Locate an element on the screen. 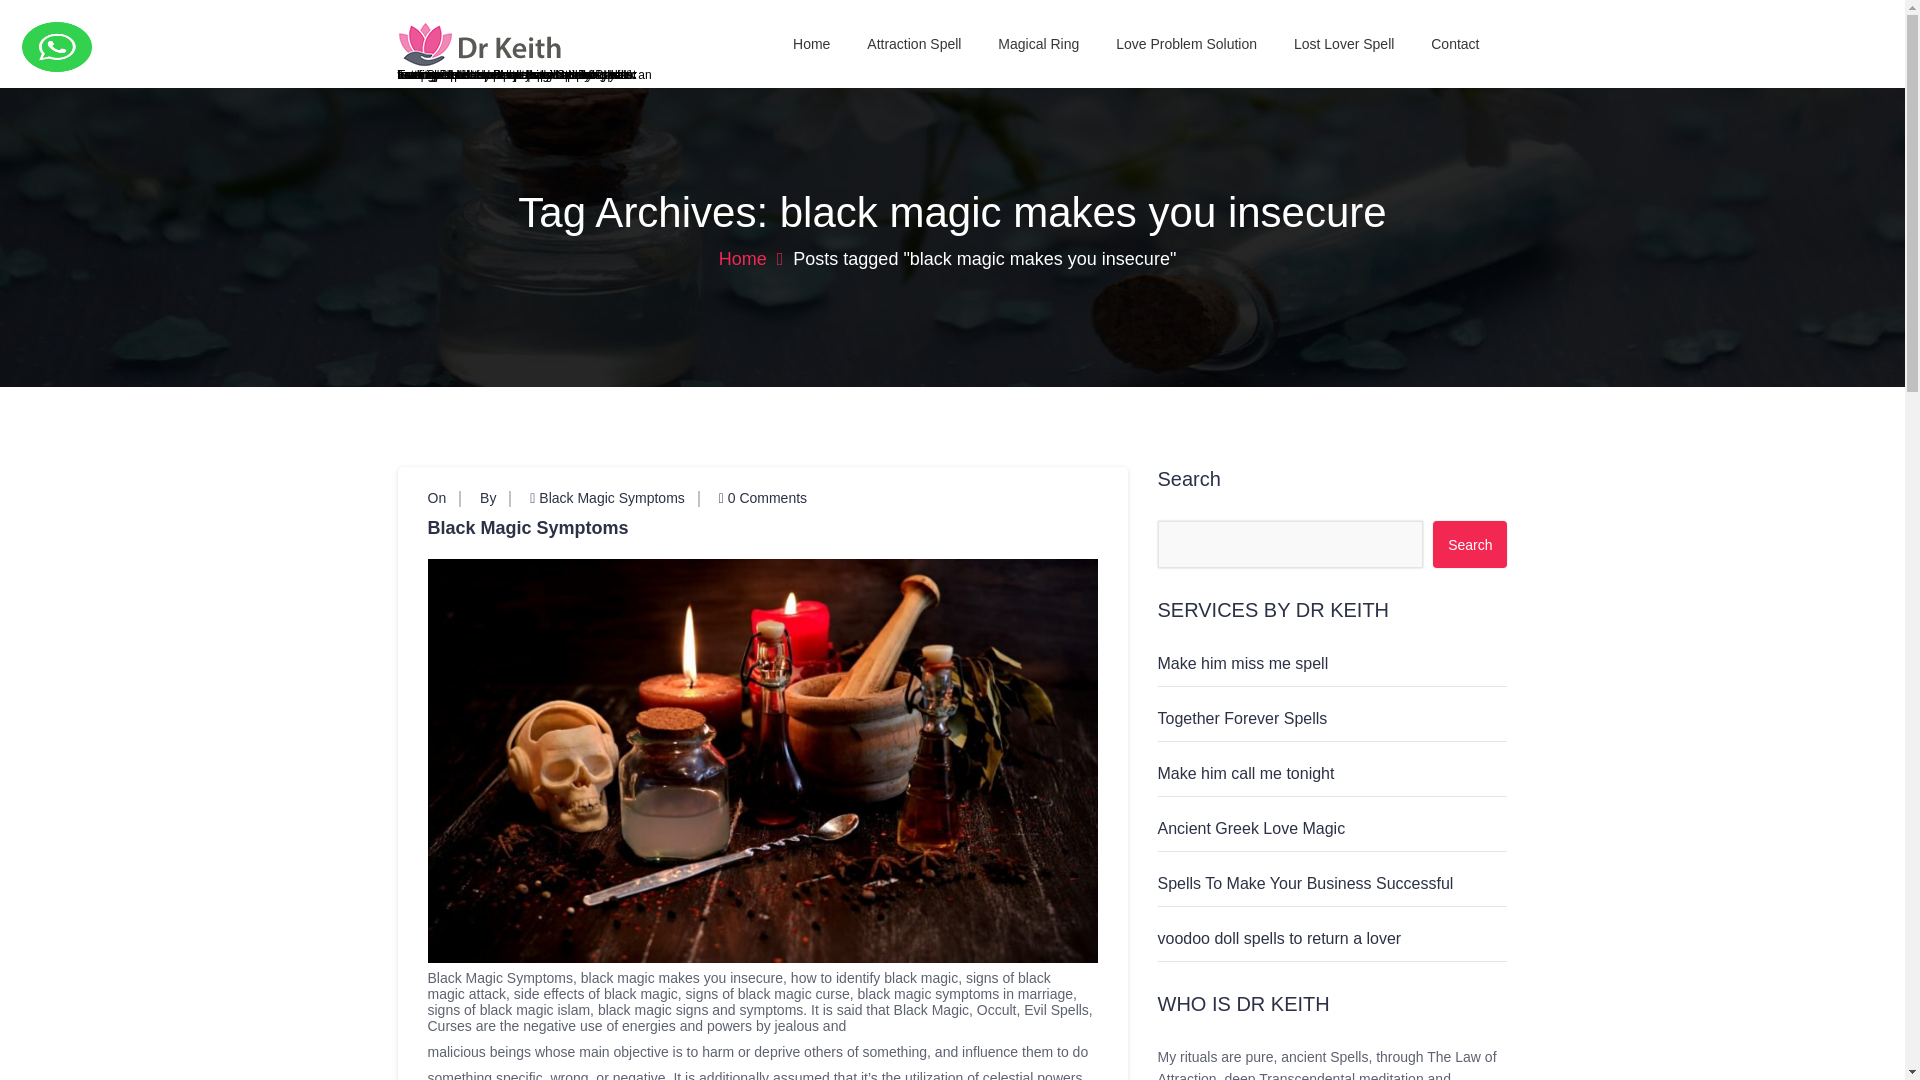  By is located at coordinates (488, 498).